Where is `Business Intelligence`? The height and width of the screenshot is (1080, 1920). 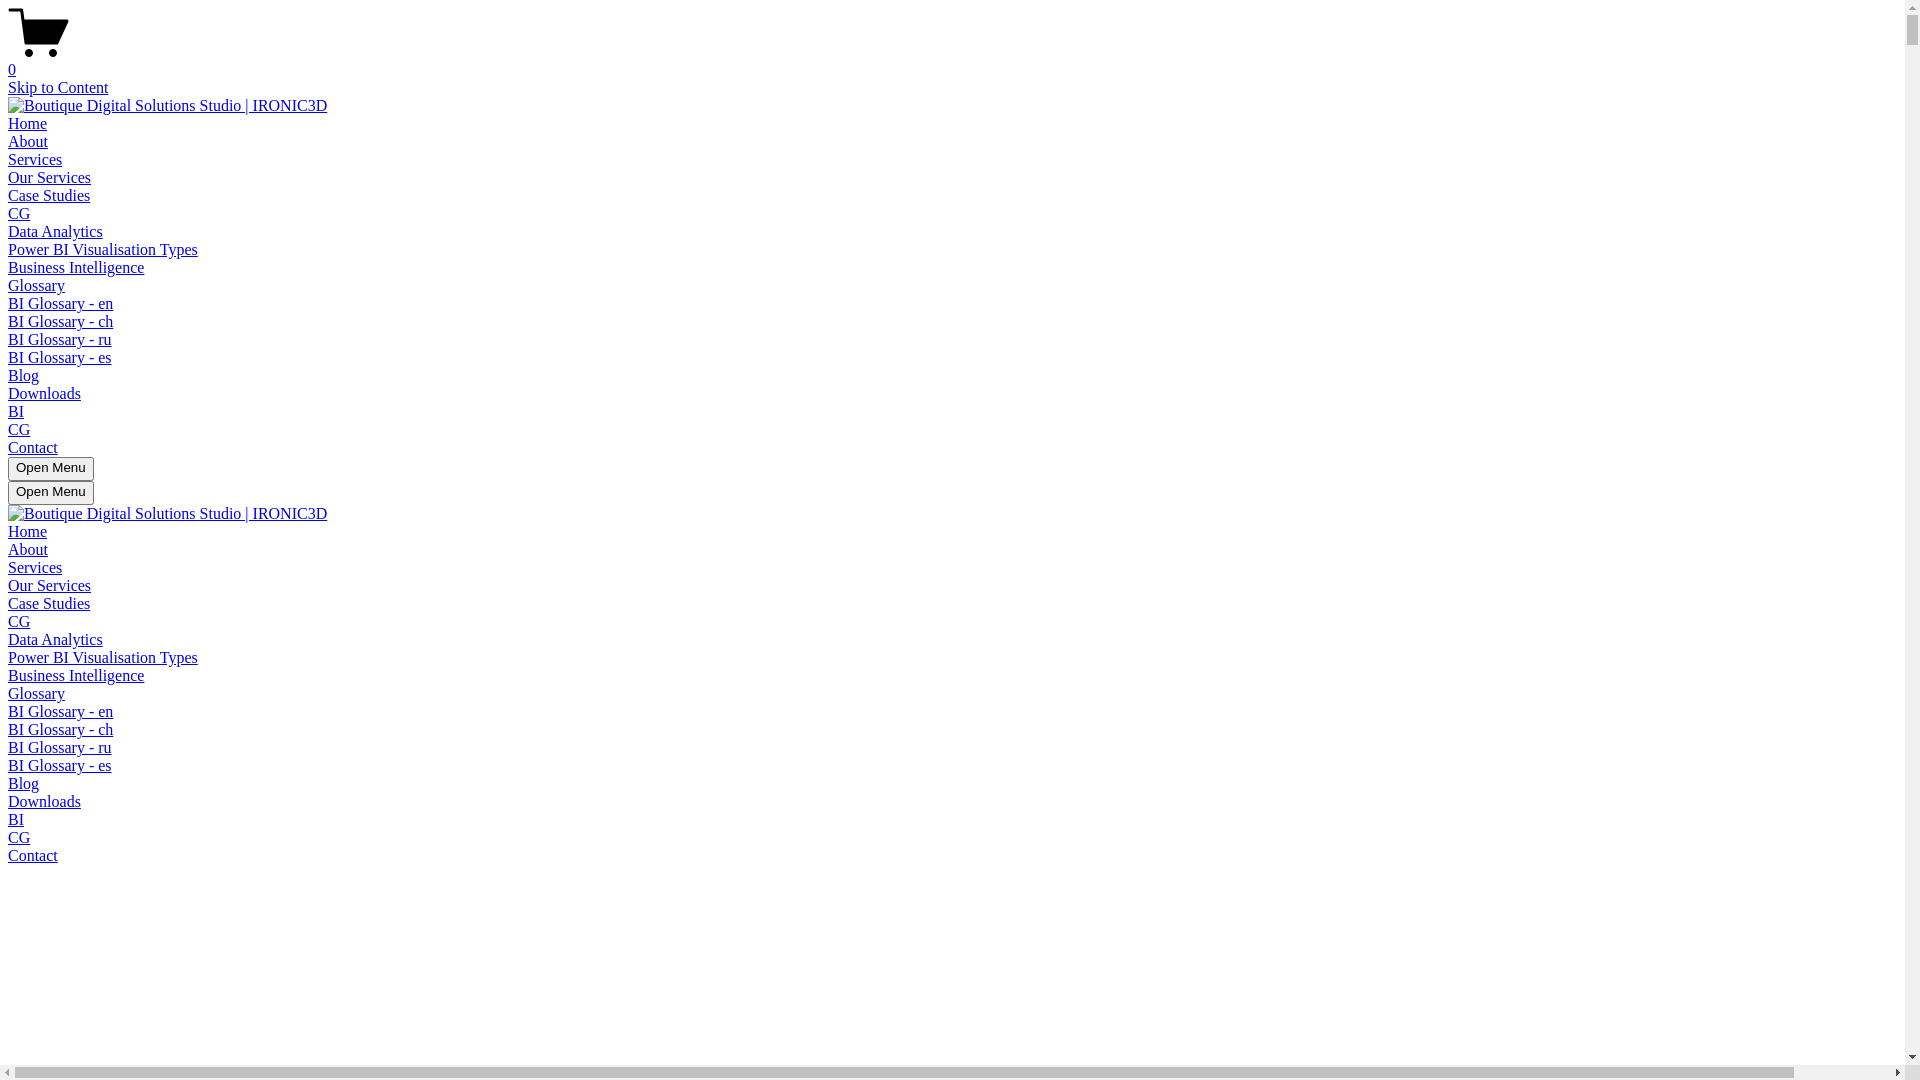 Business Intelligence is located at coordinates (76, 268).